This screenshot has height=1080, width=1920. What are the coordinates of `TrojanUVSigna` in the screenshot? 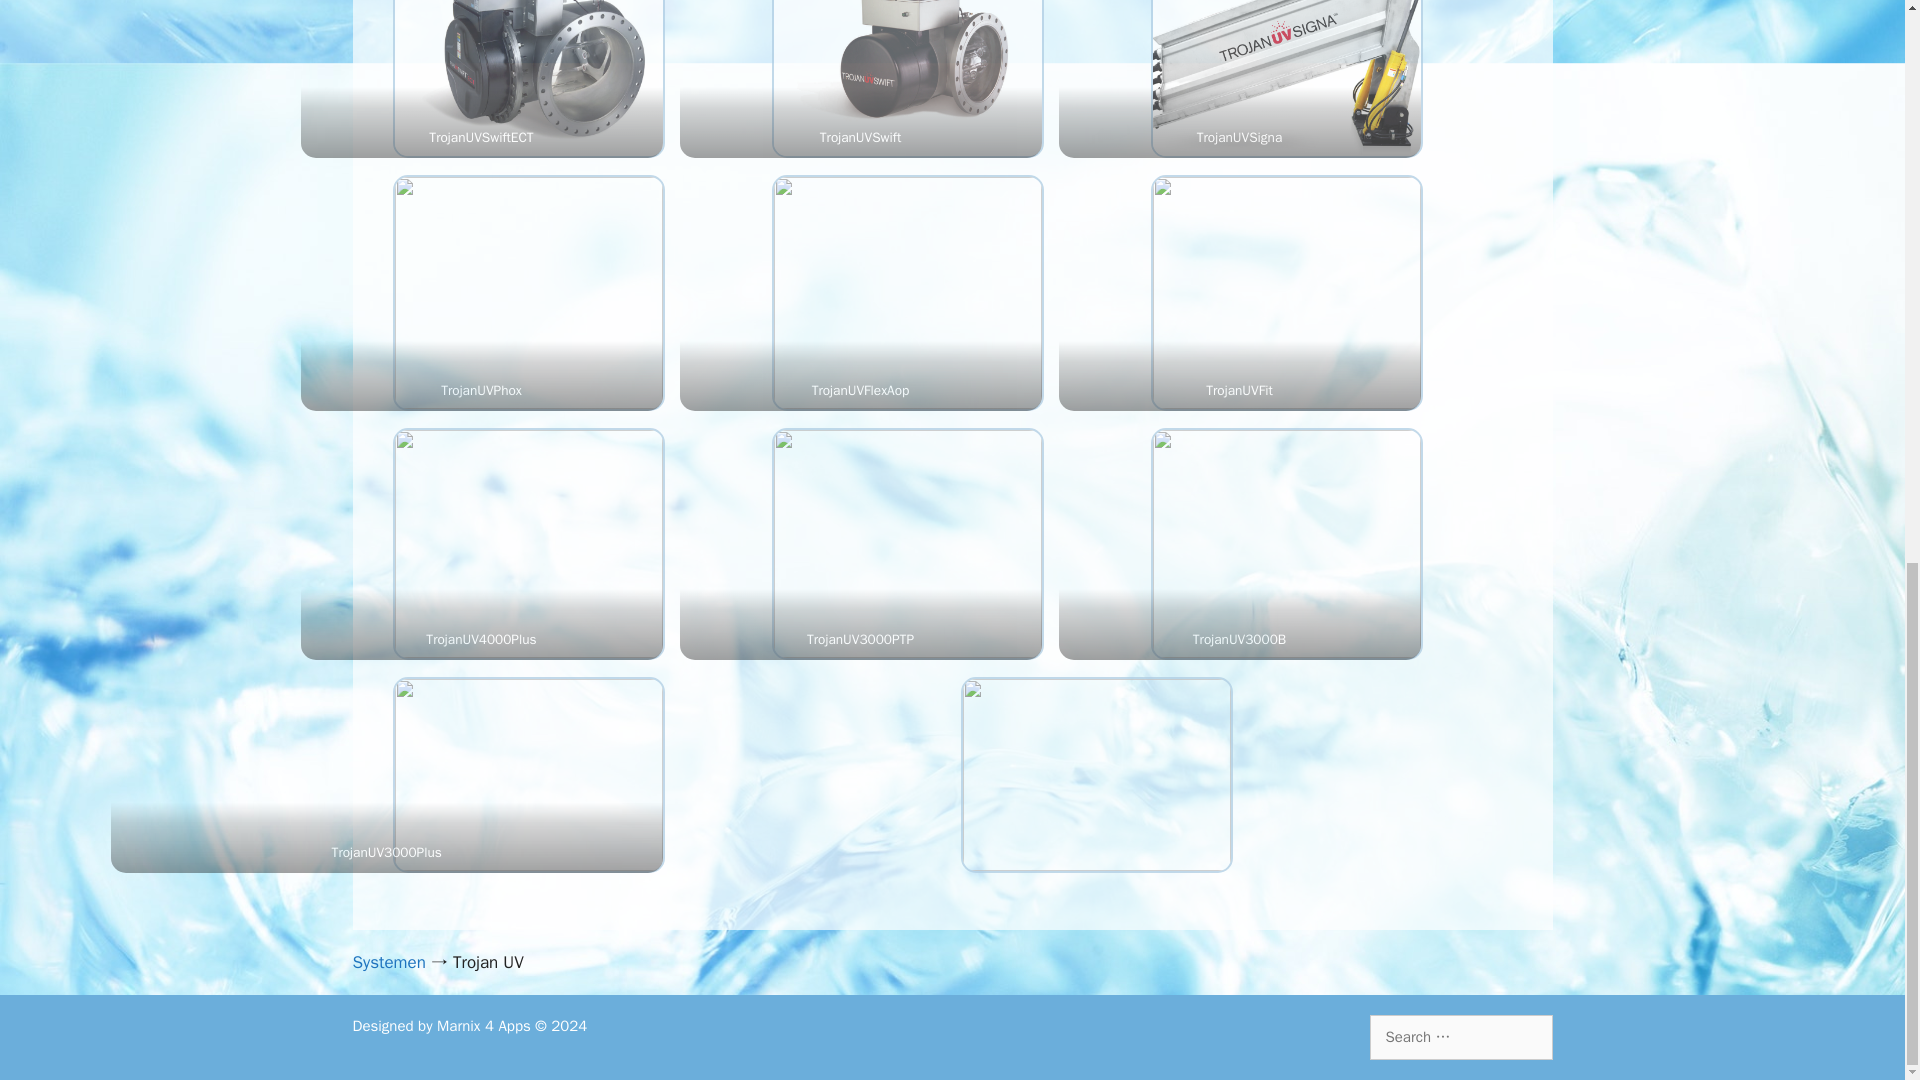 It's located at (1286, 78).